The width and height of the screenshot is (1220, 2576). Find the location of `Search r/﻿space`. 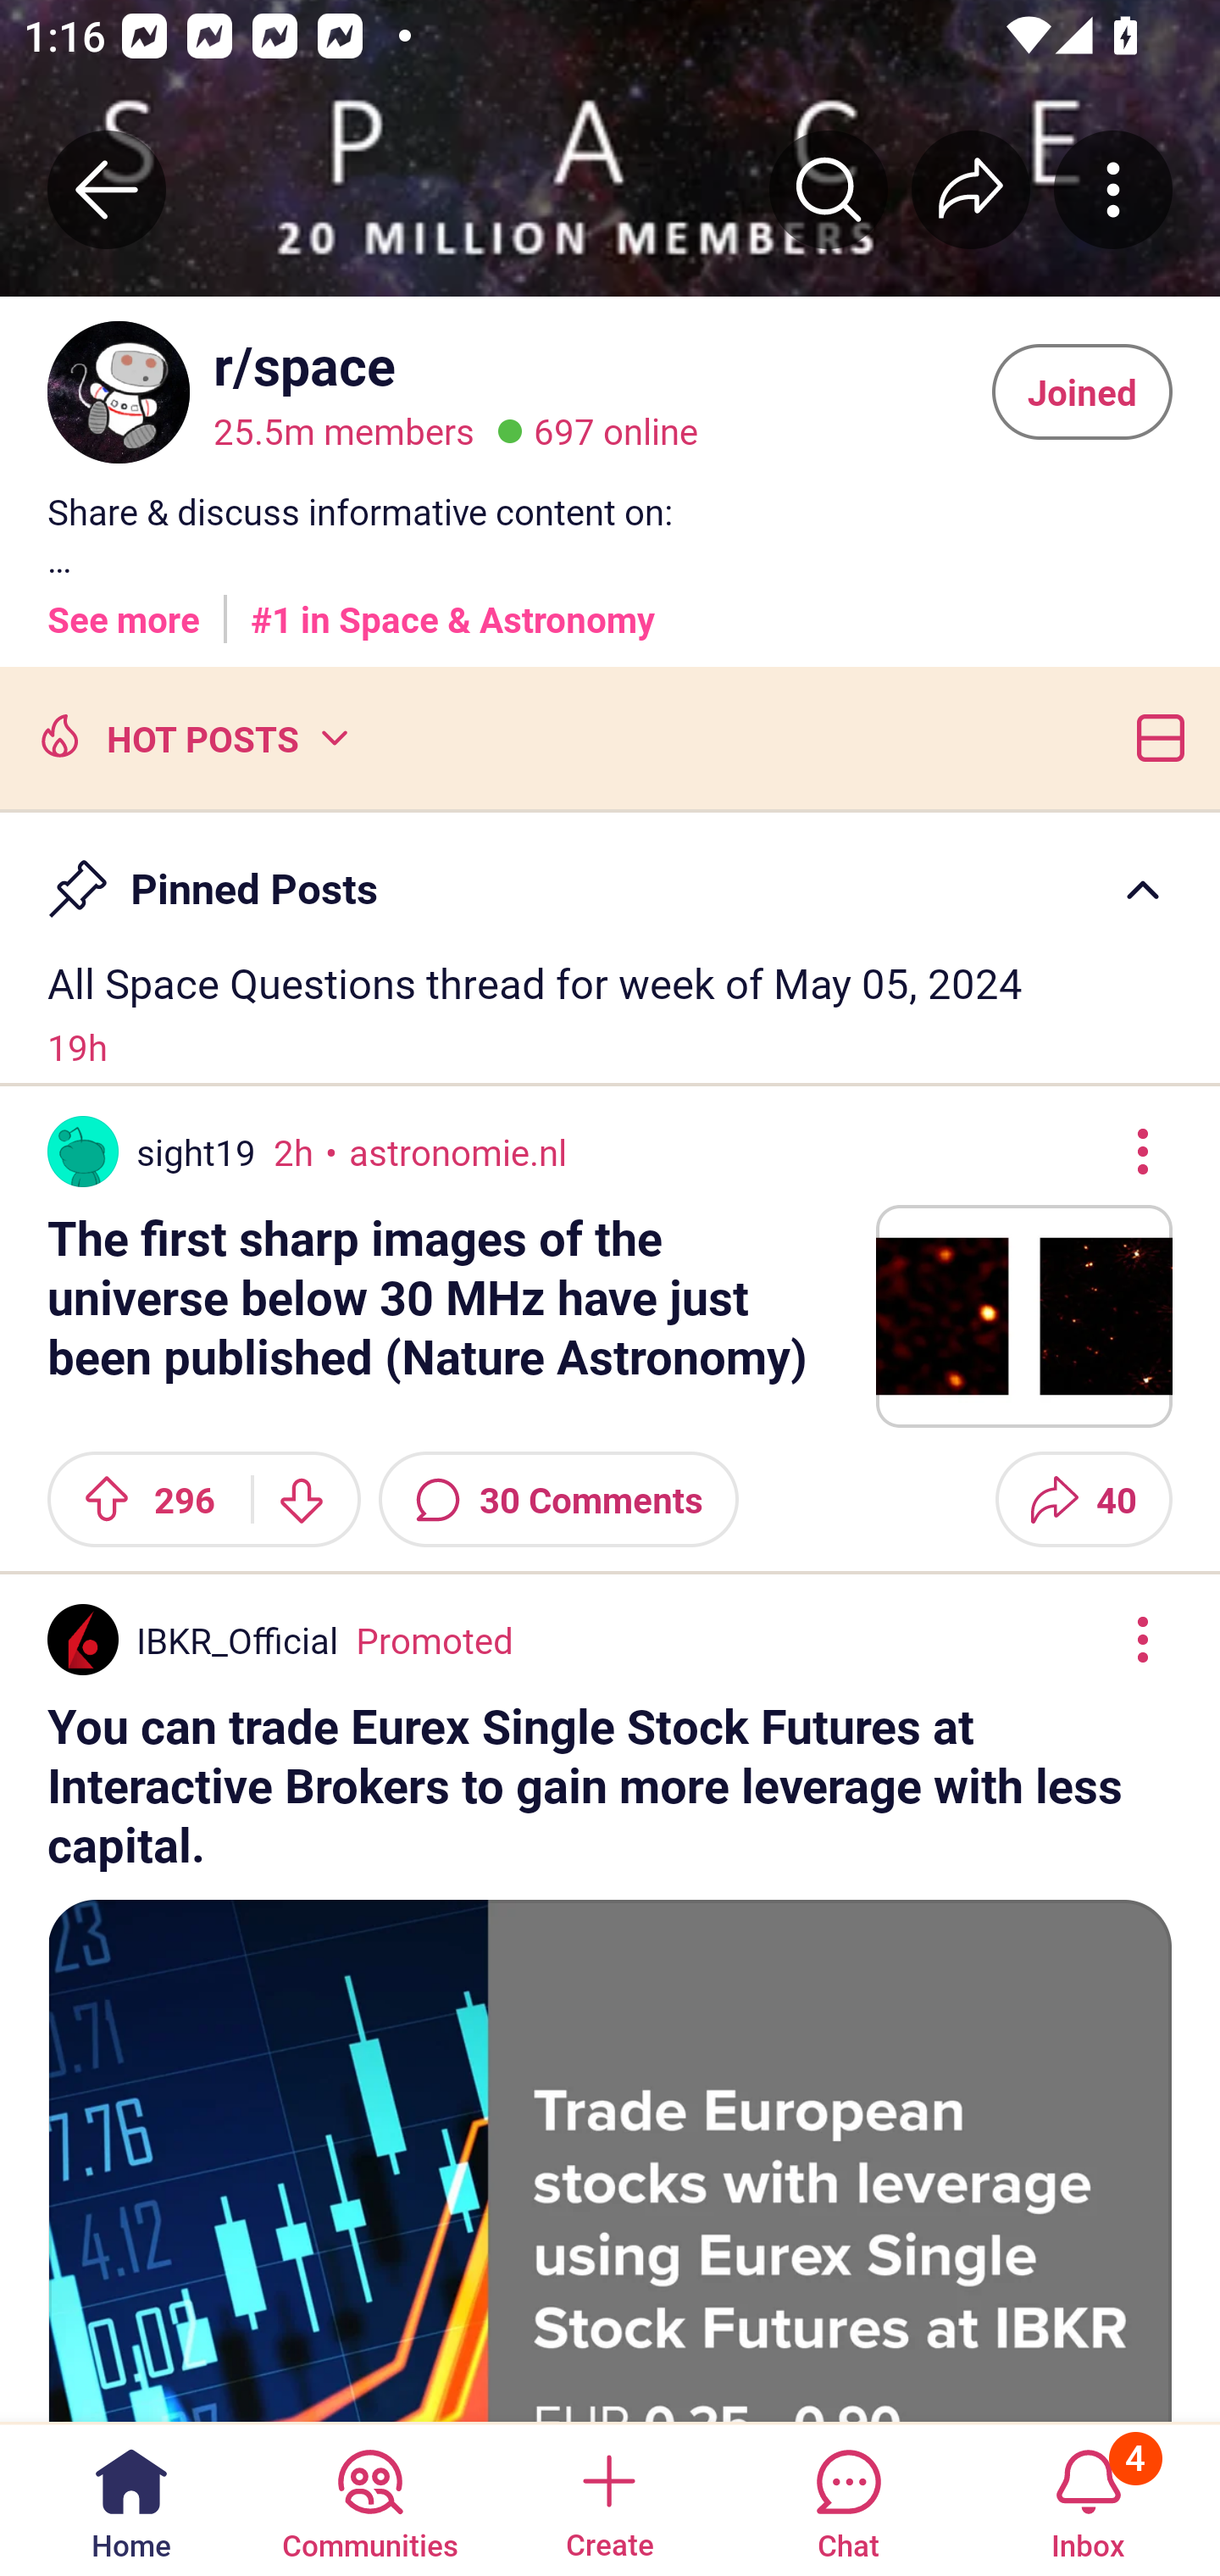

Search r/﻿space is located at coordinates (829, 189).